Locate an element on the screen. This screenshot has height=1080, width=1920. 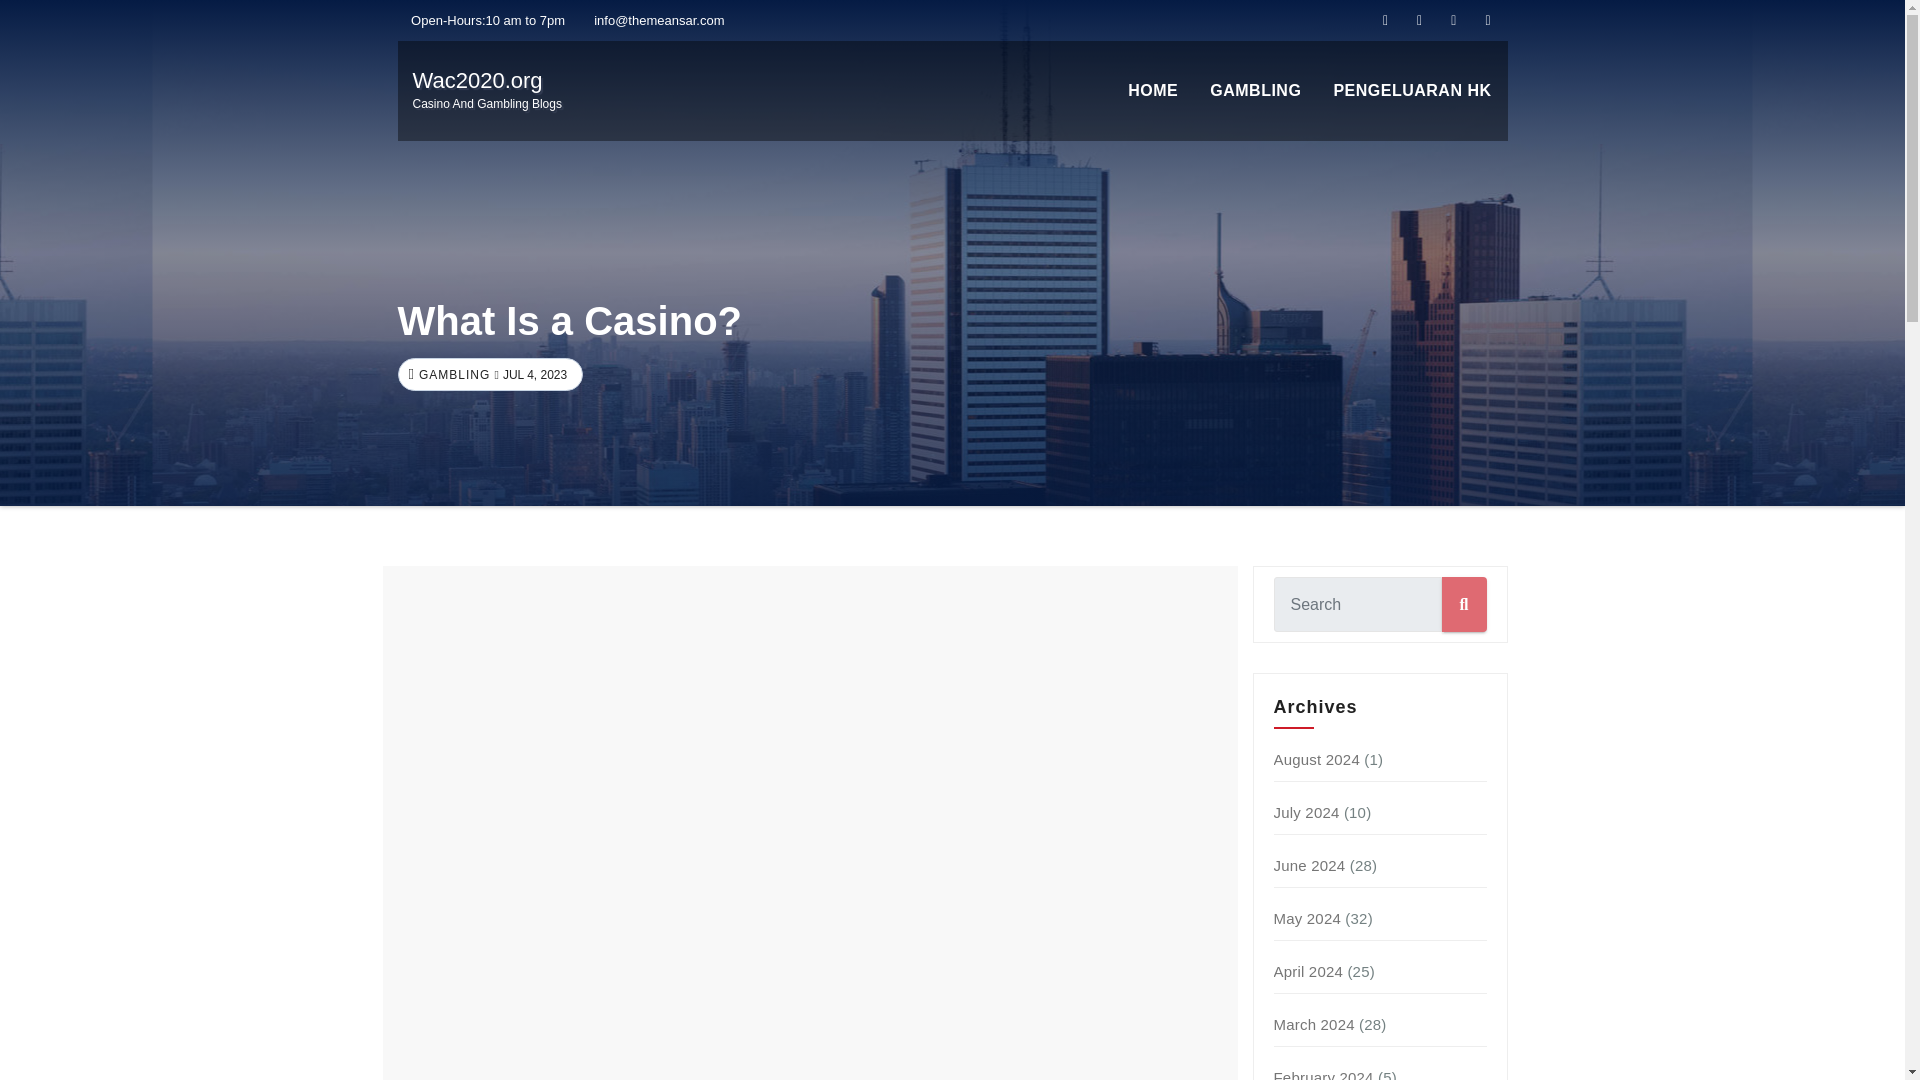
April 2024 is located at coordinates (1152, 91).